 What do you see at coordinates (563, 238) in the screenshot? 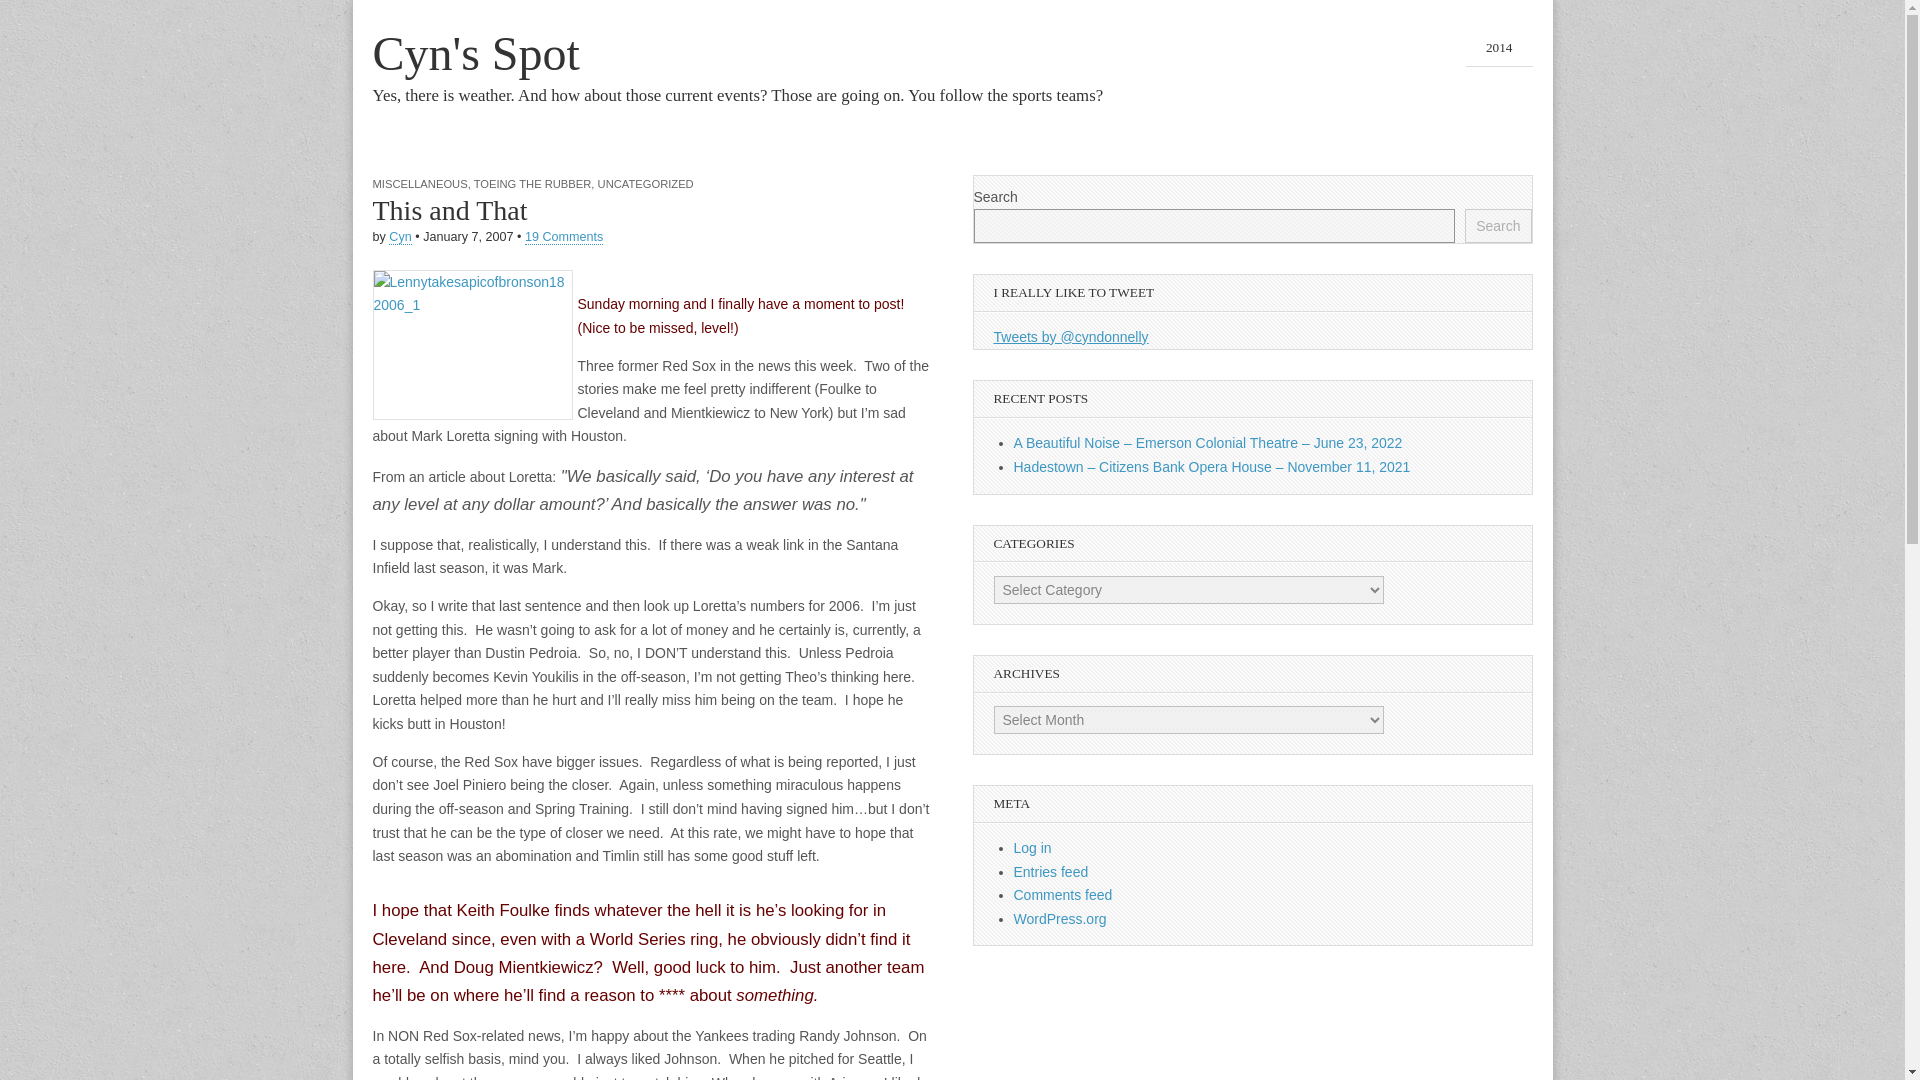
I see `19 Comments` at bounding box center [563, 238].